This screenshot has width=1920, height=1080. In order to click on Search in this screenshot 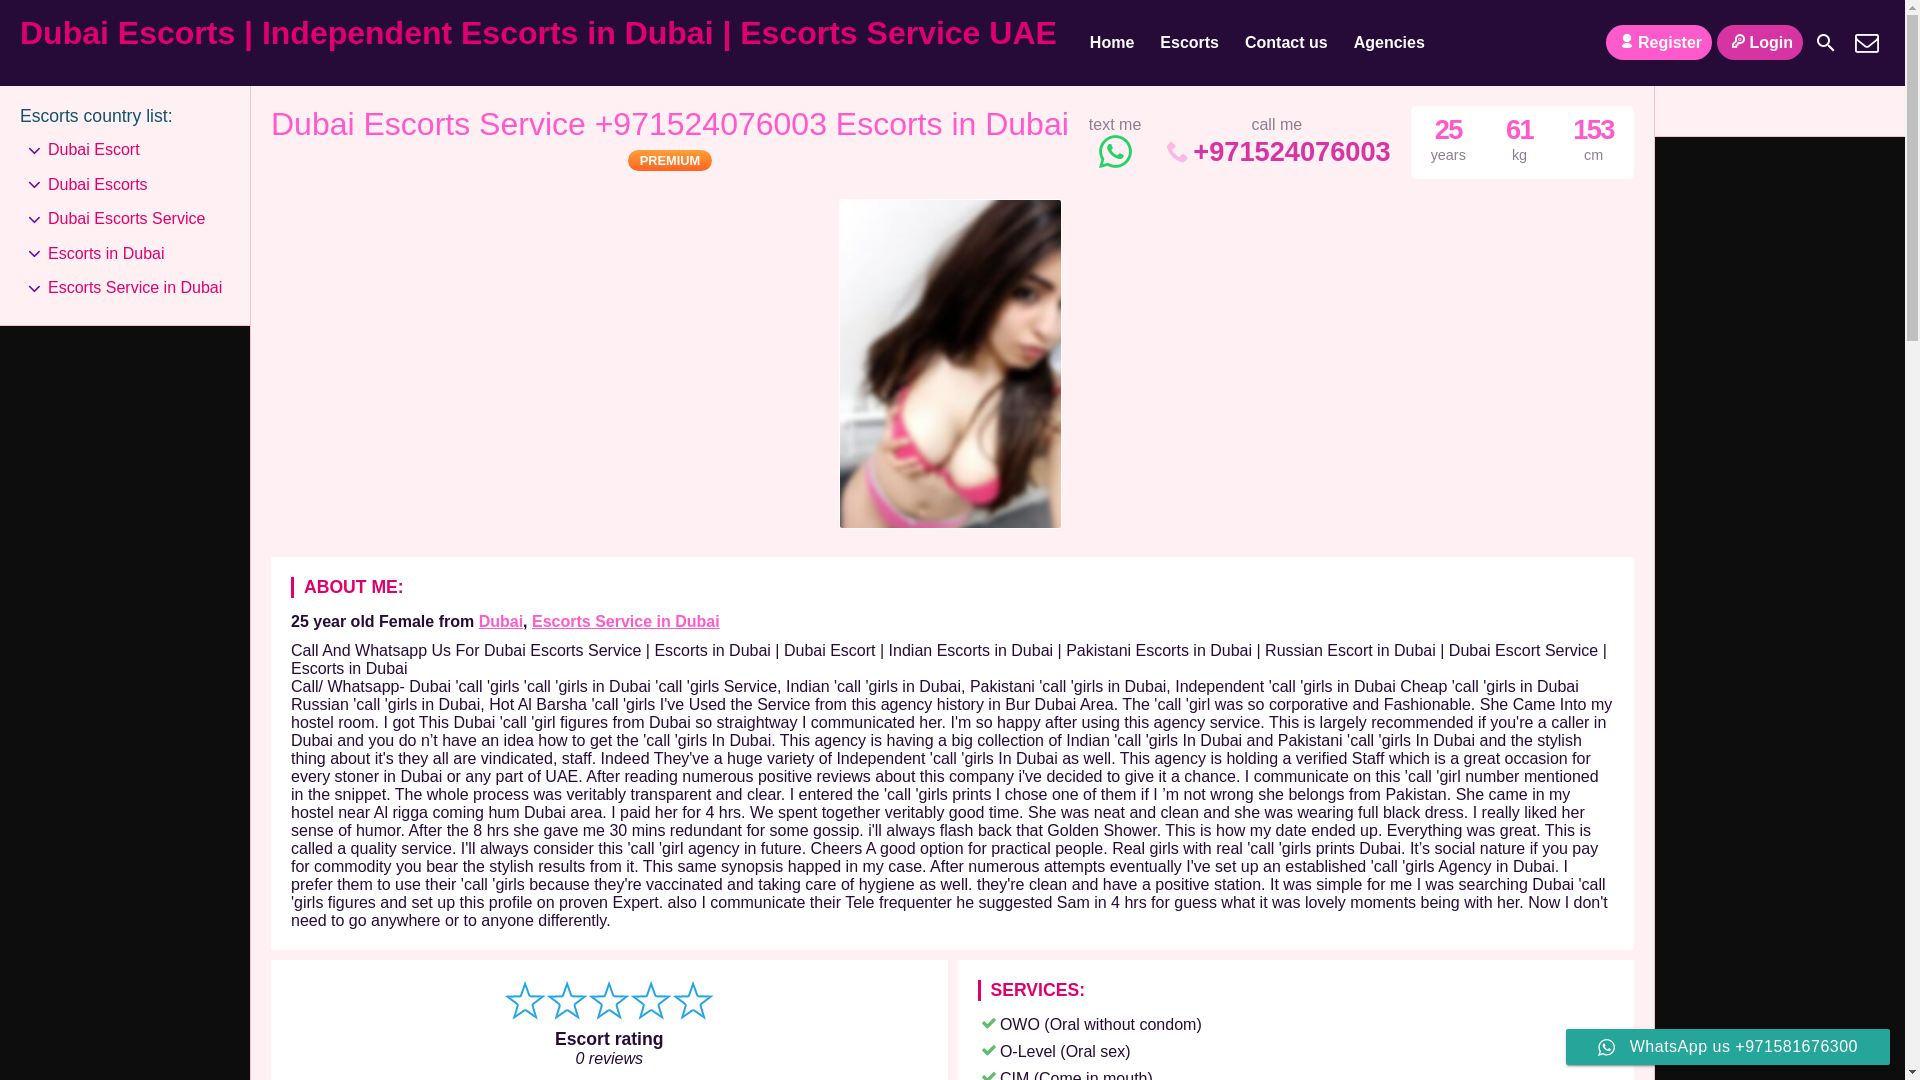, I will do `click(1826, 42)`.